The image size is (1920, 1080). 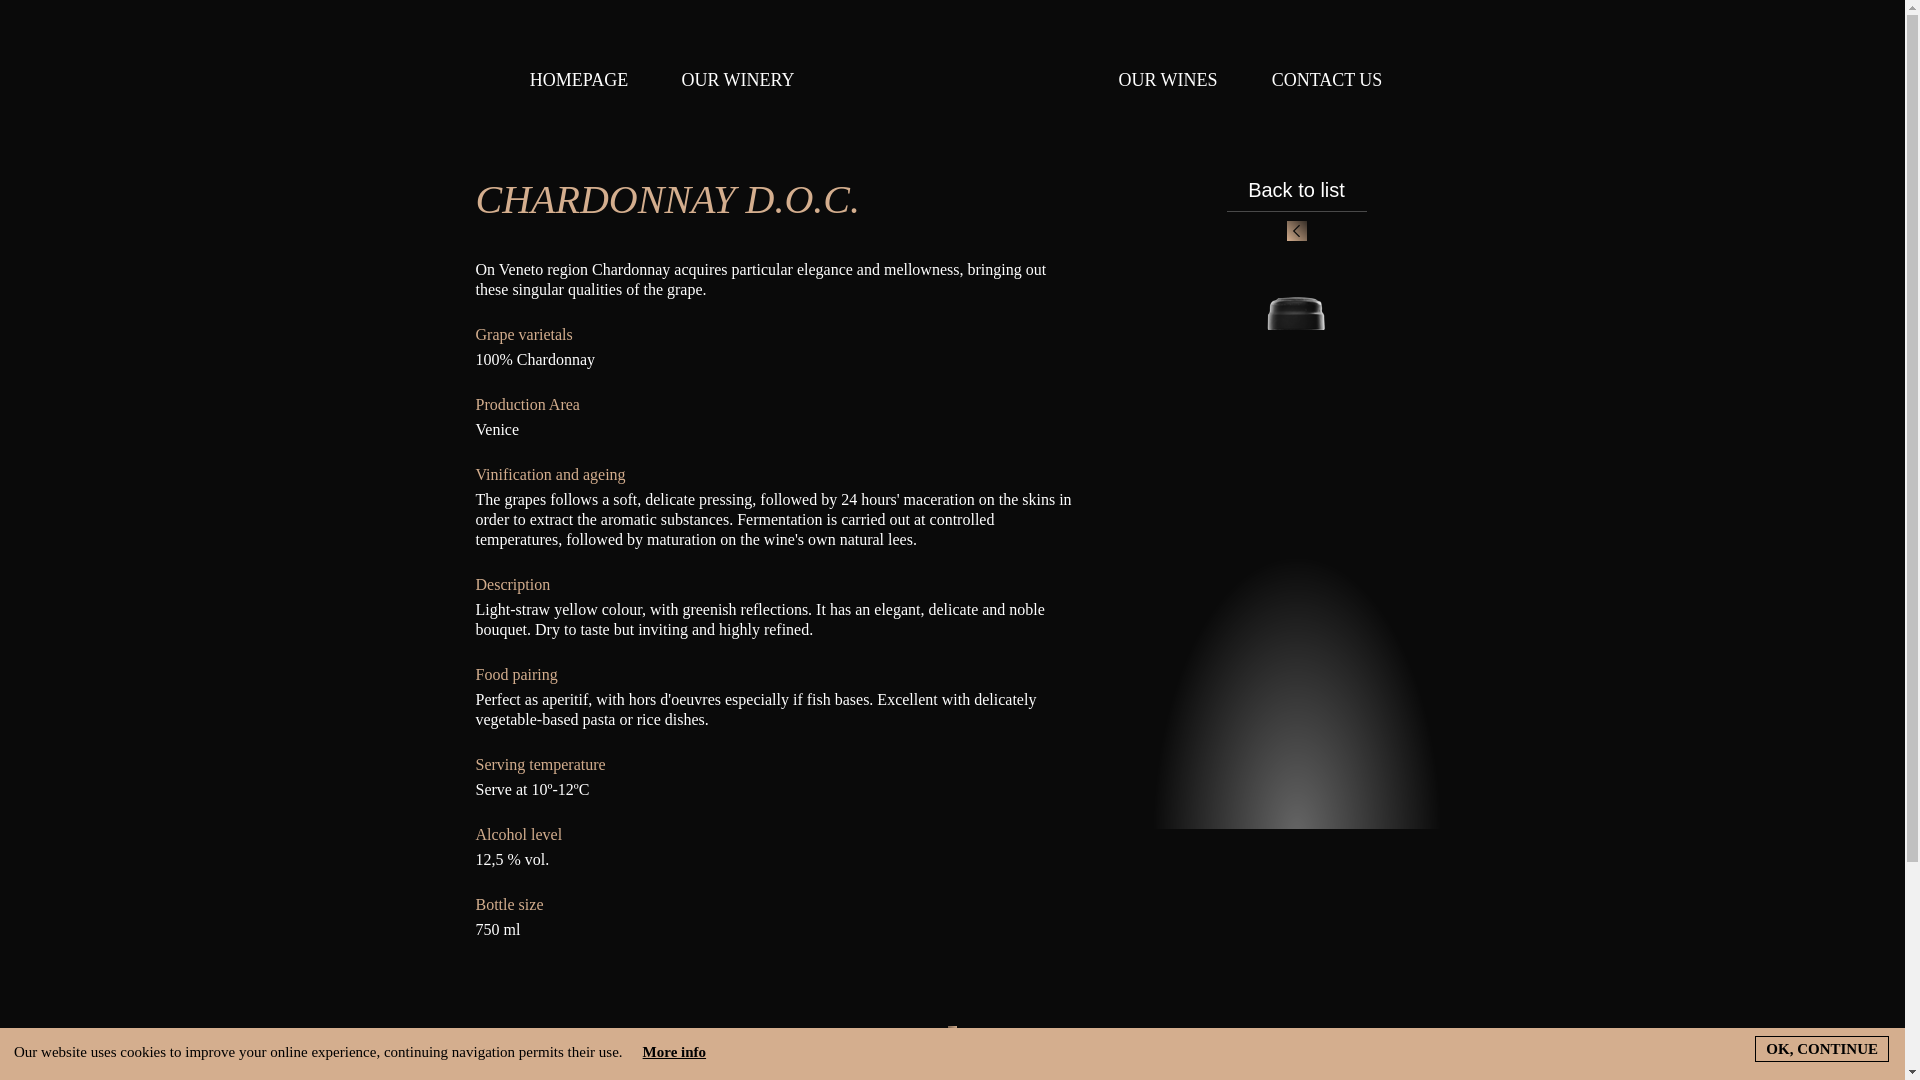 What do you see at coordinates (694, 1076) in the screenshot?
I see `Download technical sheet` at bounding box center [694, 1076].